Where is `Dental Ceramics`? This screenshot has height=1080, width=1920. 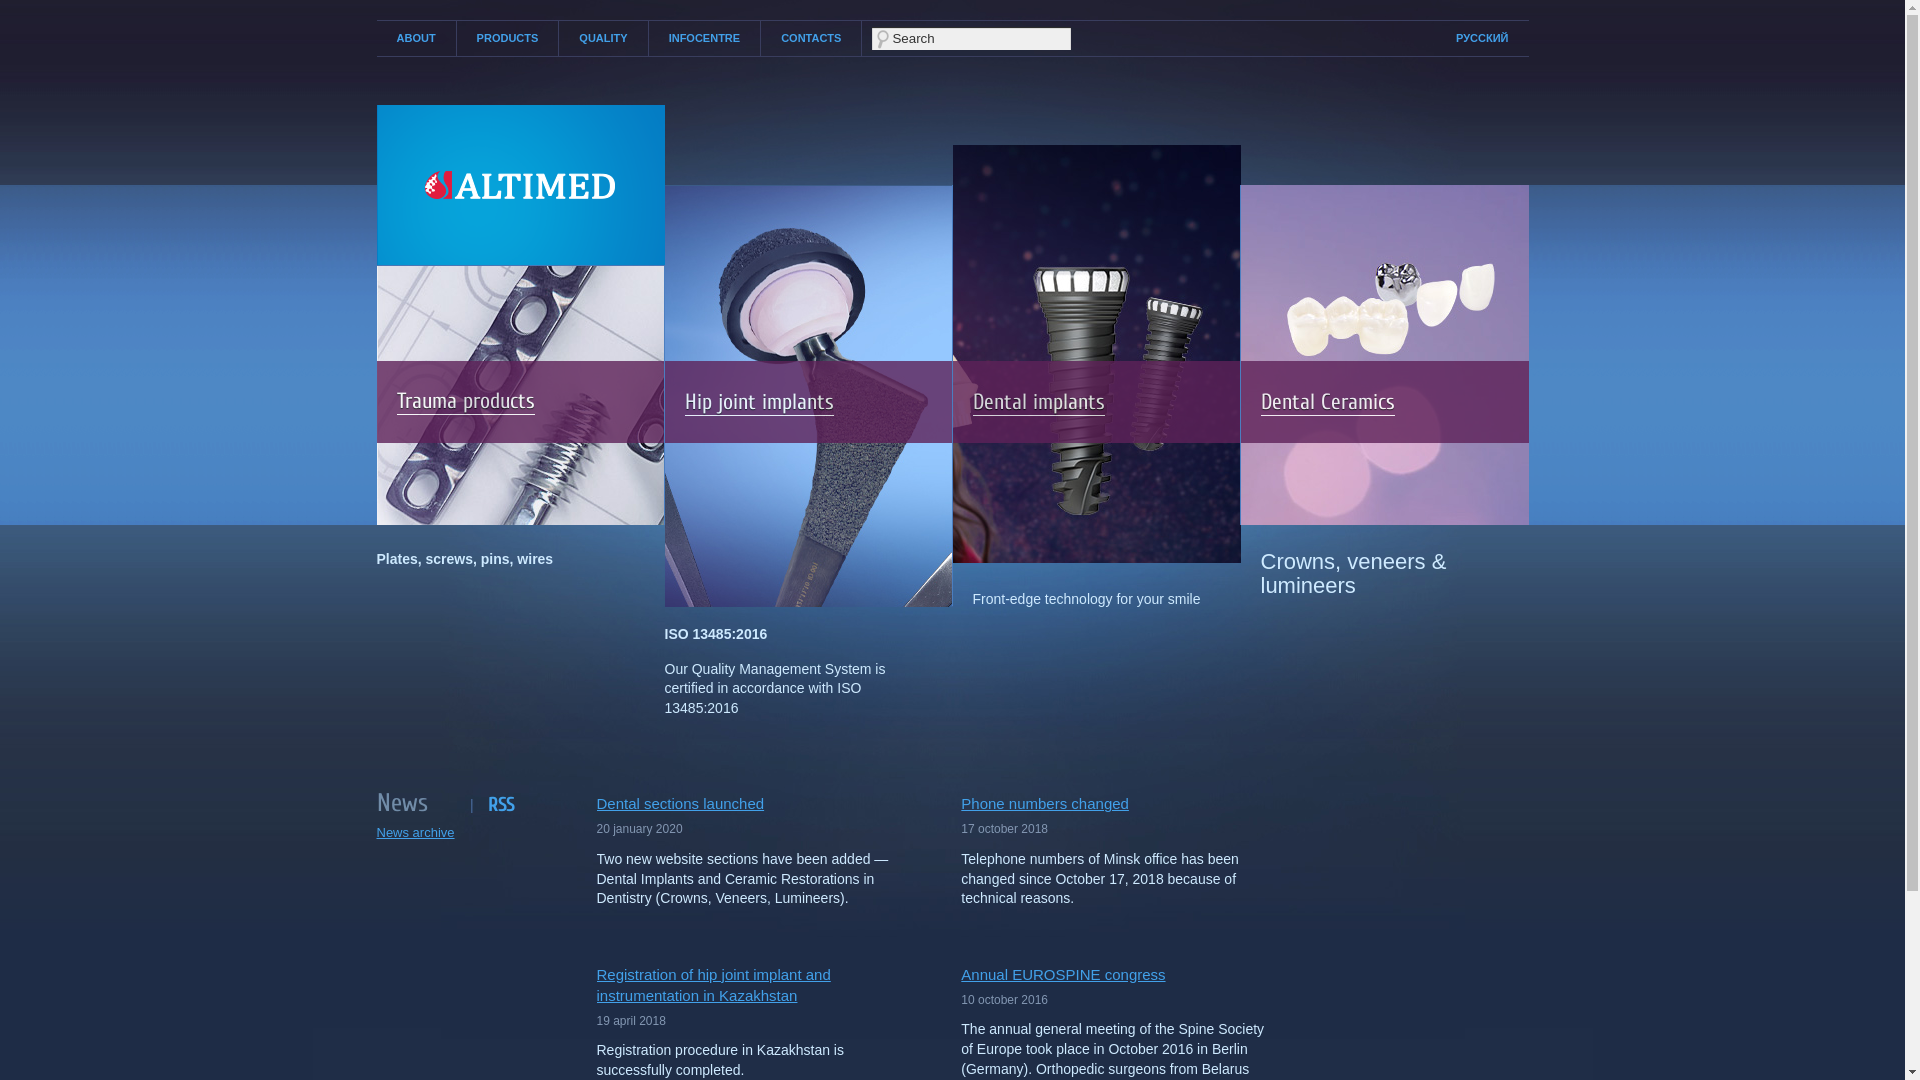 Dental Ceramics is located at coordinates (1327, 402).